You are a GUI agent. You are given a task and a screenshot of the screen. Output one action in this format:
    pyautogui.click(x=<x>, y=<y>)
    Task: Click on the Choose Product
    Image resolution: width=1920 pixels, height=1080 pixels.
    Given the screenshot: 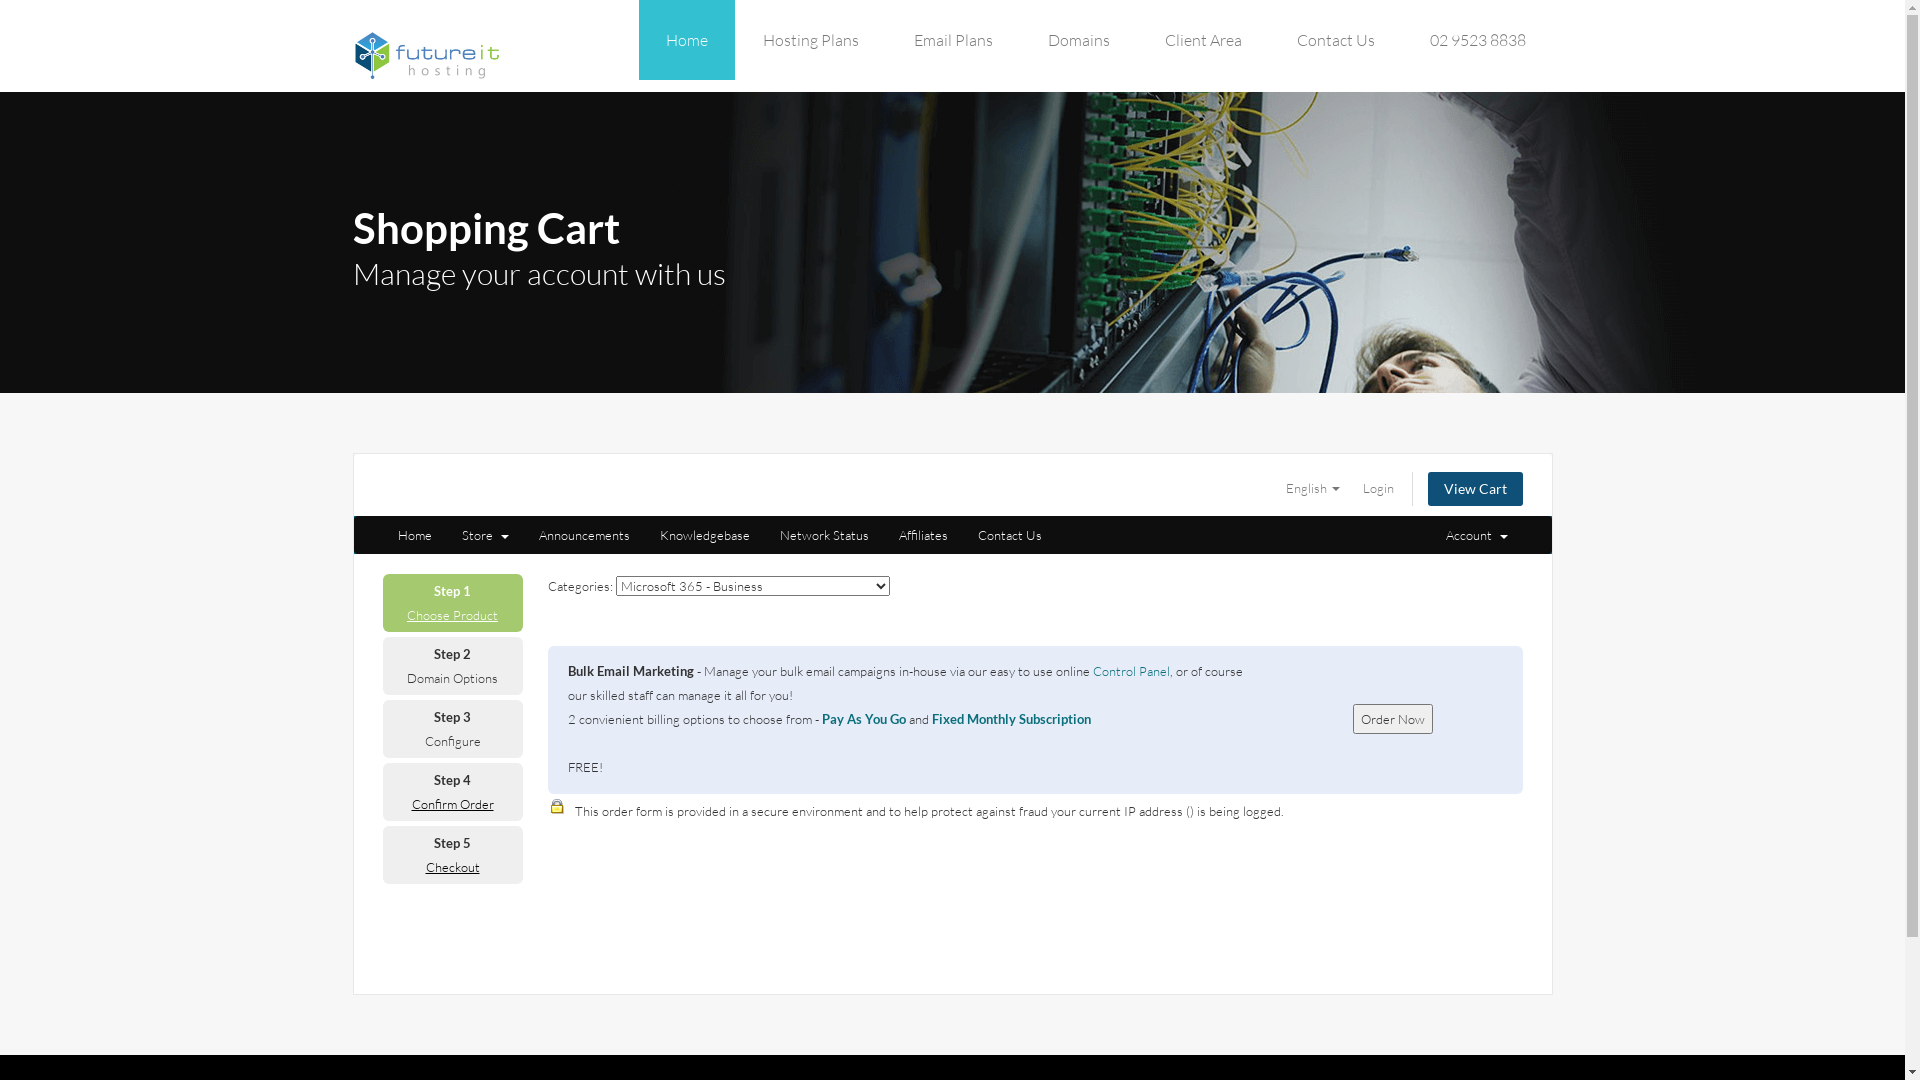 What is the action you would take?
    pyautogui.click(x=452, y=615)
    